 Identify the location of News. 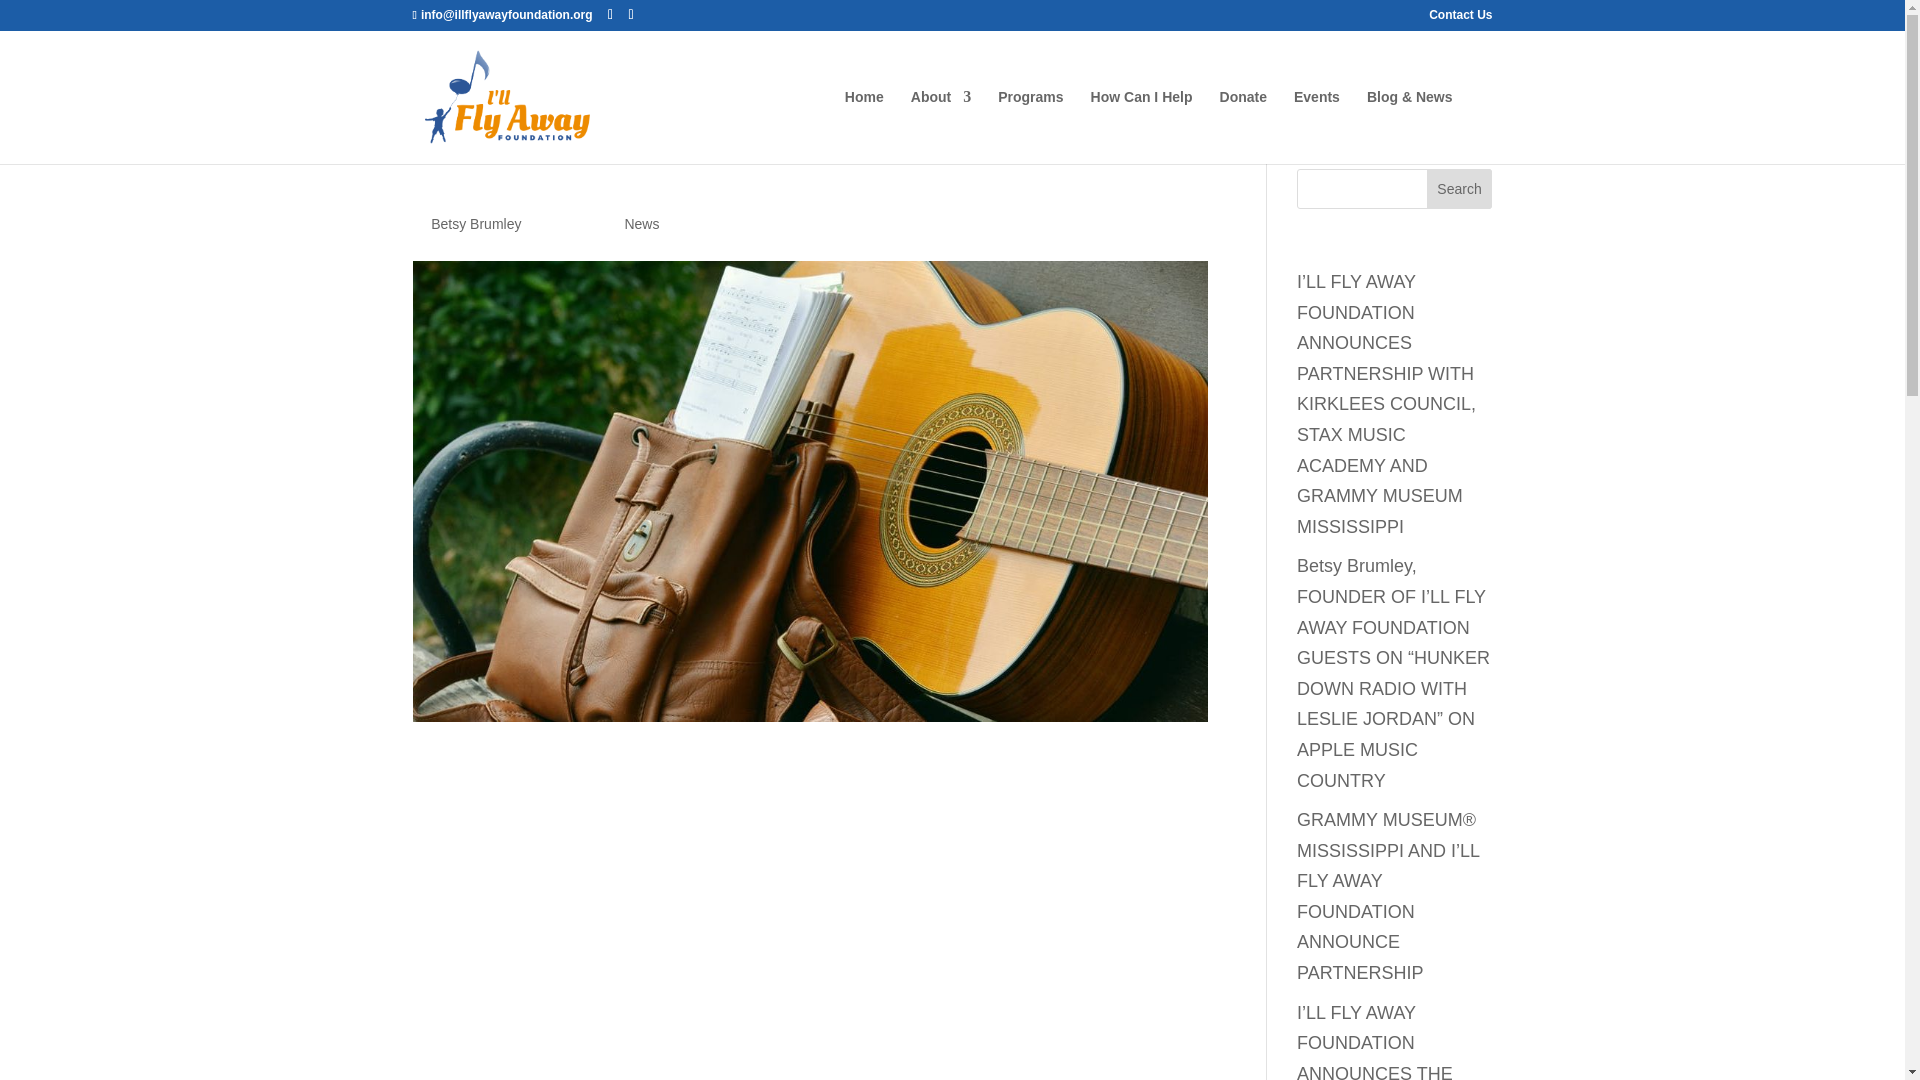
(641, 224).